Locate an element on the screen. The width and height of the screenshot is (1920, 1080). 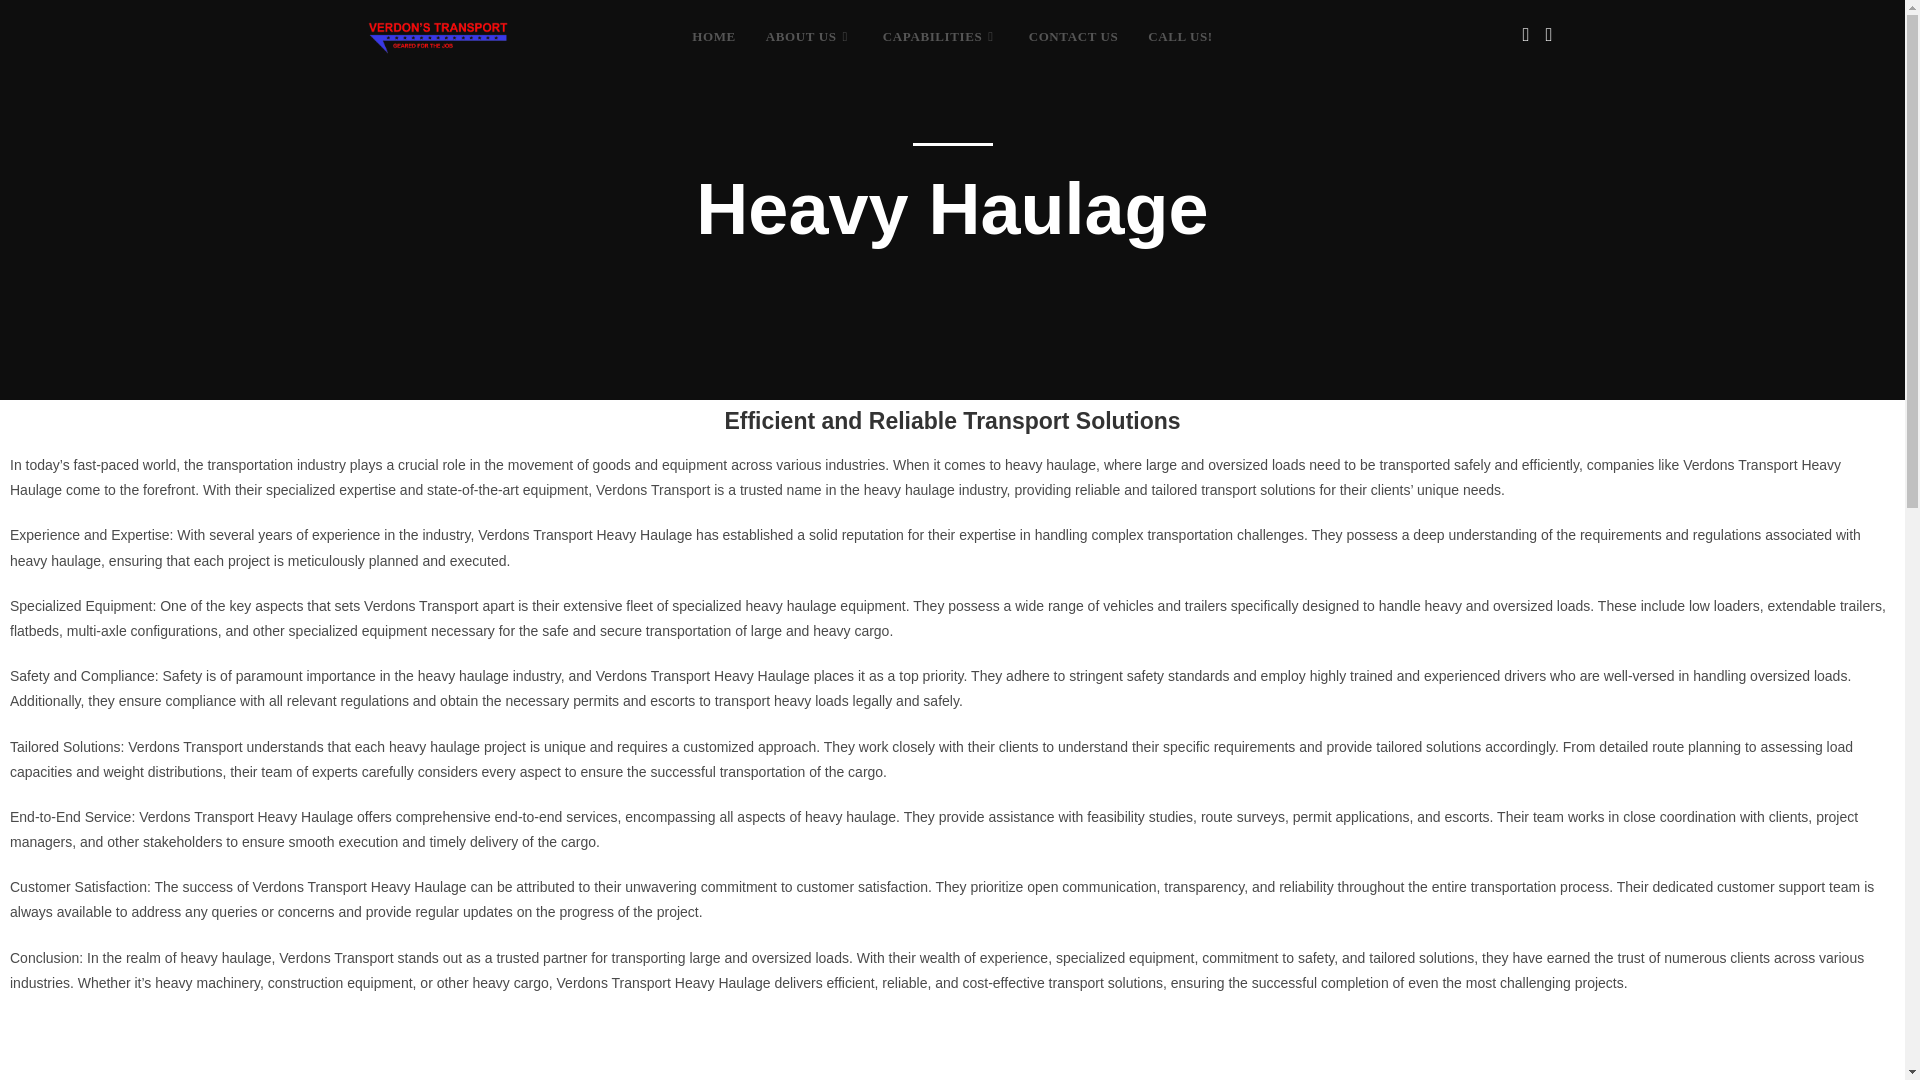
CONTACT US is located at coordinates (1074, 37).